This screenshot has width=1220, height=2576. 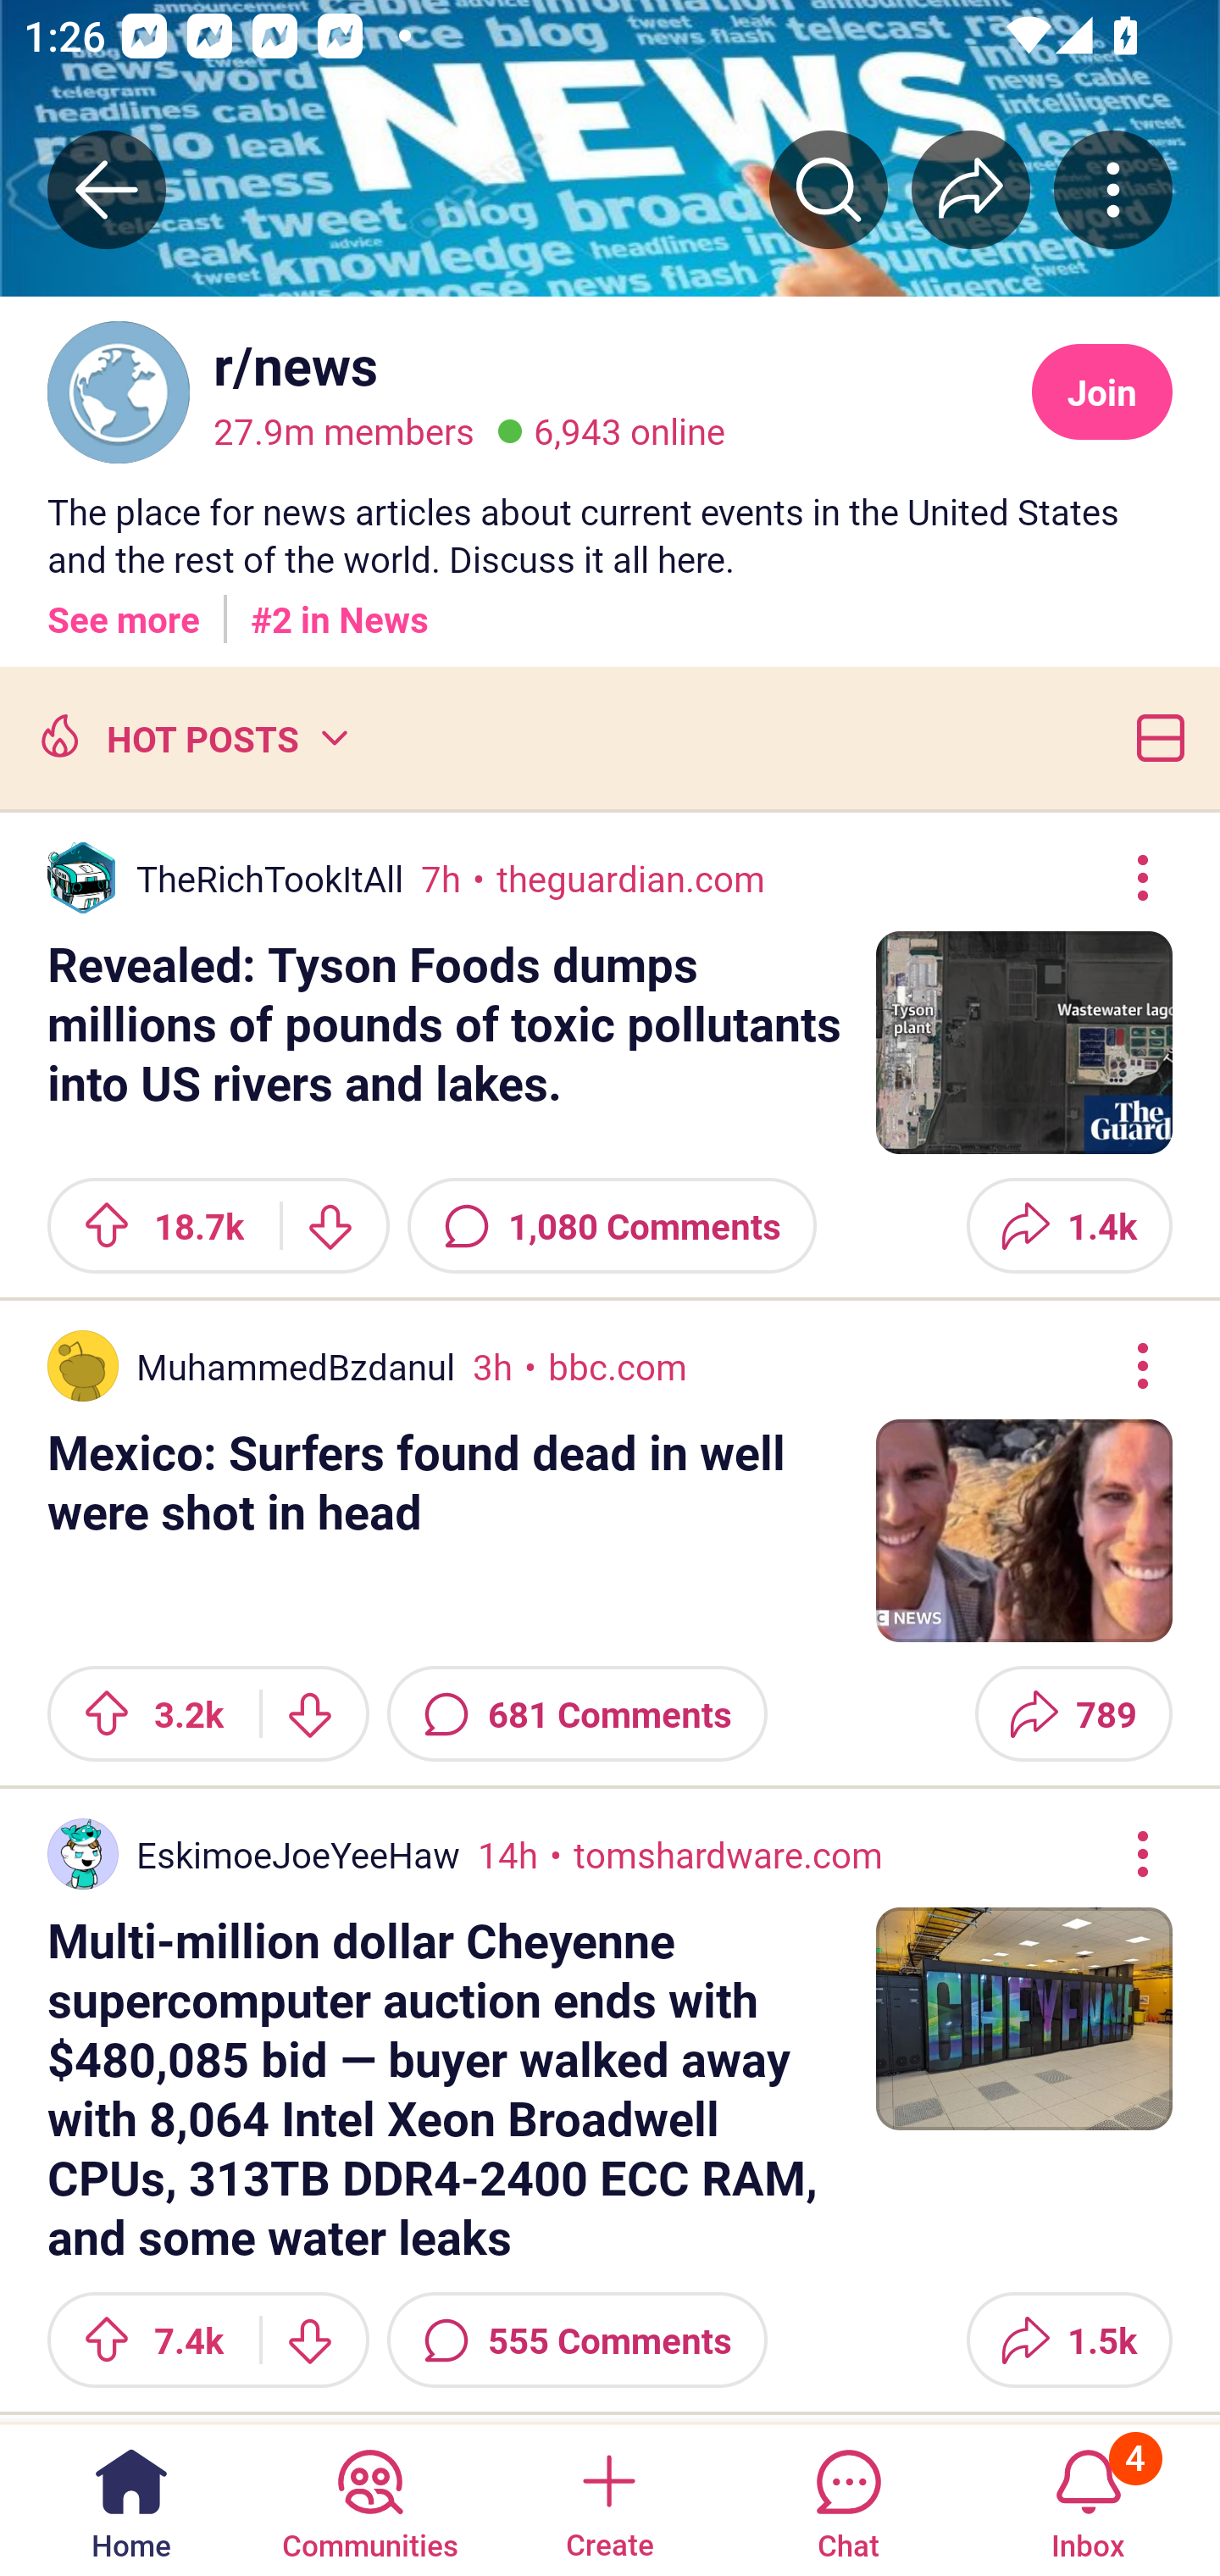 I want to click on Hot posts HOT POSTS, so click(x=191, y=737).